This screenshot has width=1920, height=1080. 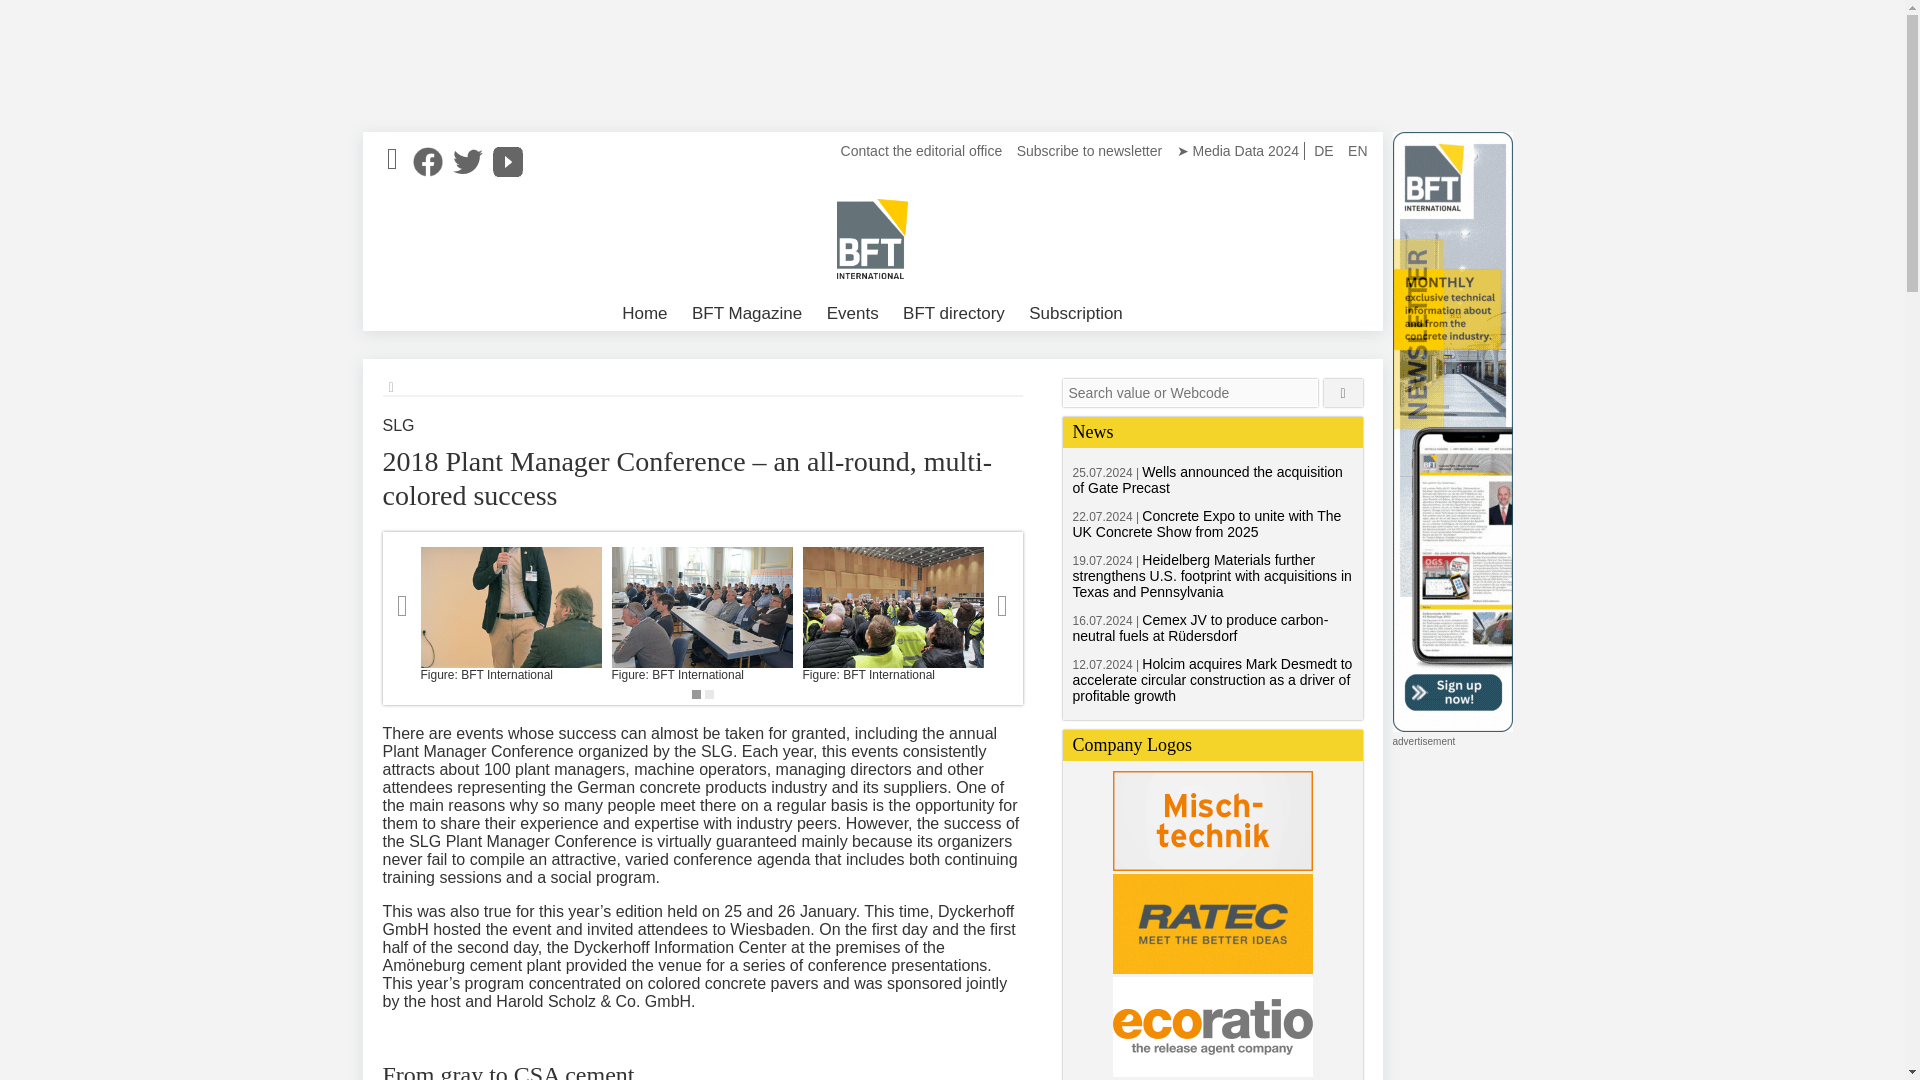 I want to click on Contact the editorial office, so click(x=922, y=150).